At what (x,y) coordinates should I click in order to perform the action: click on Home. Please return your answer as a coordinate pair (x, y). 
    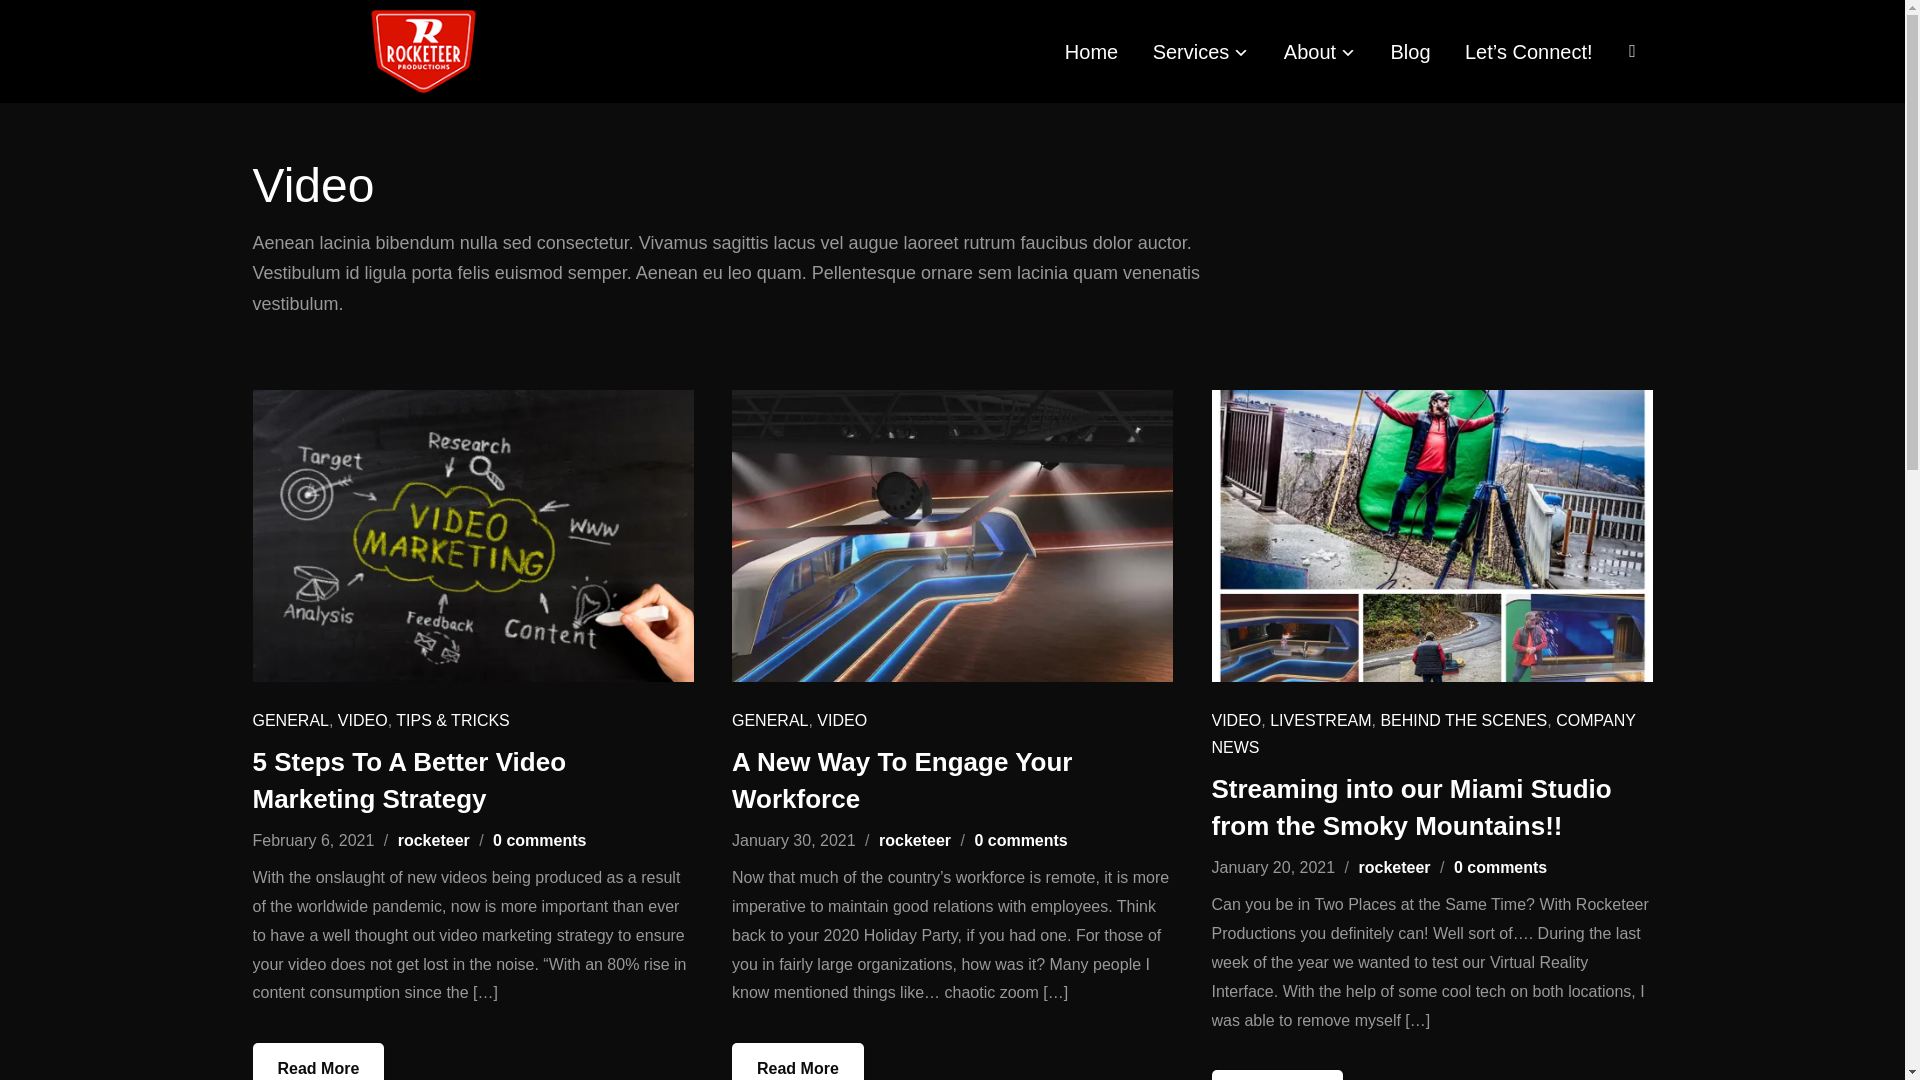
    Looking at the image, I should click on (1091, 52).